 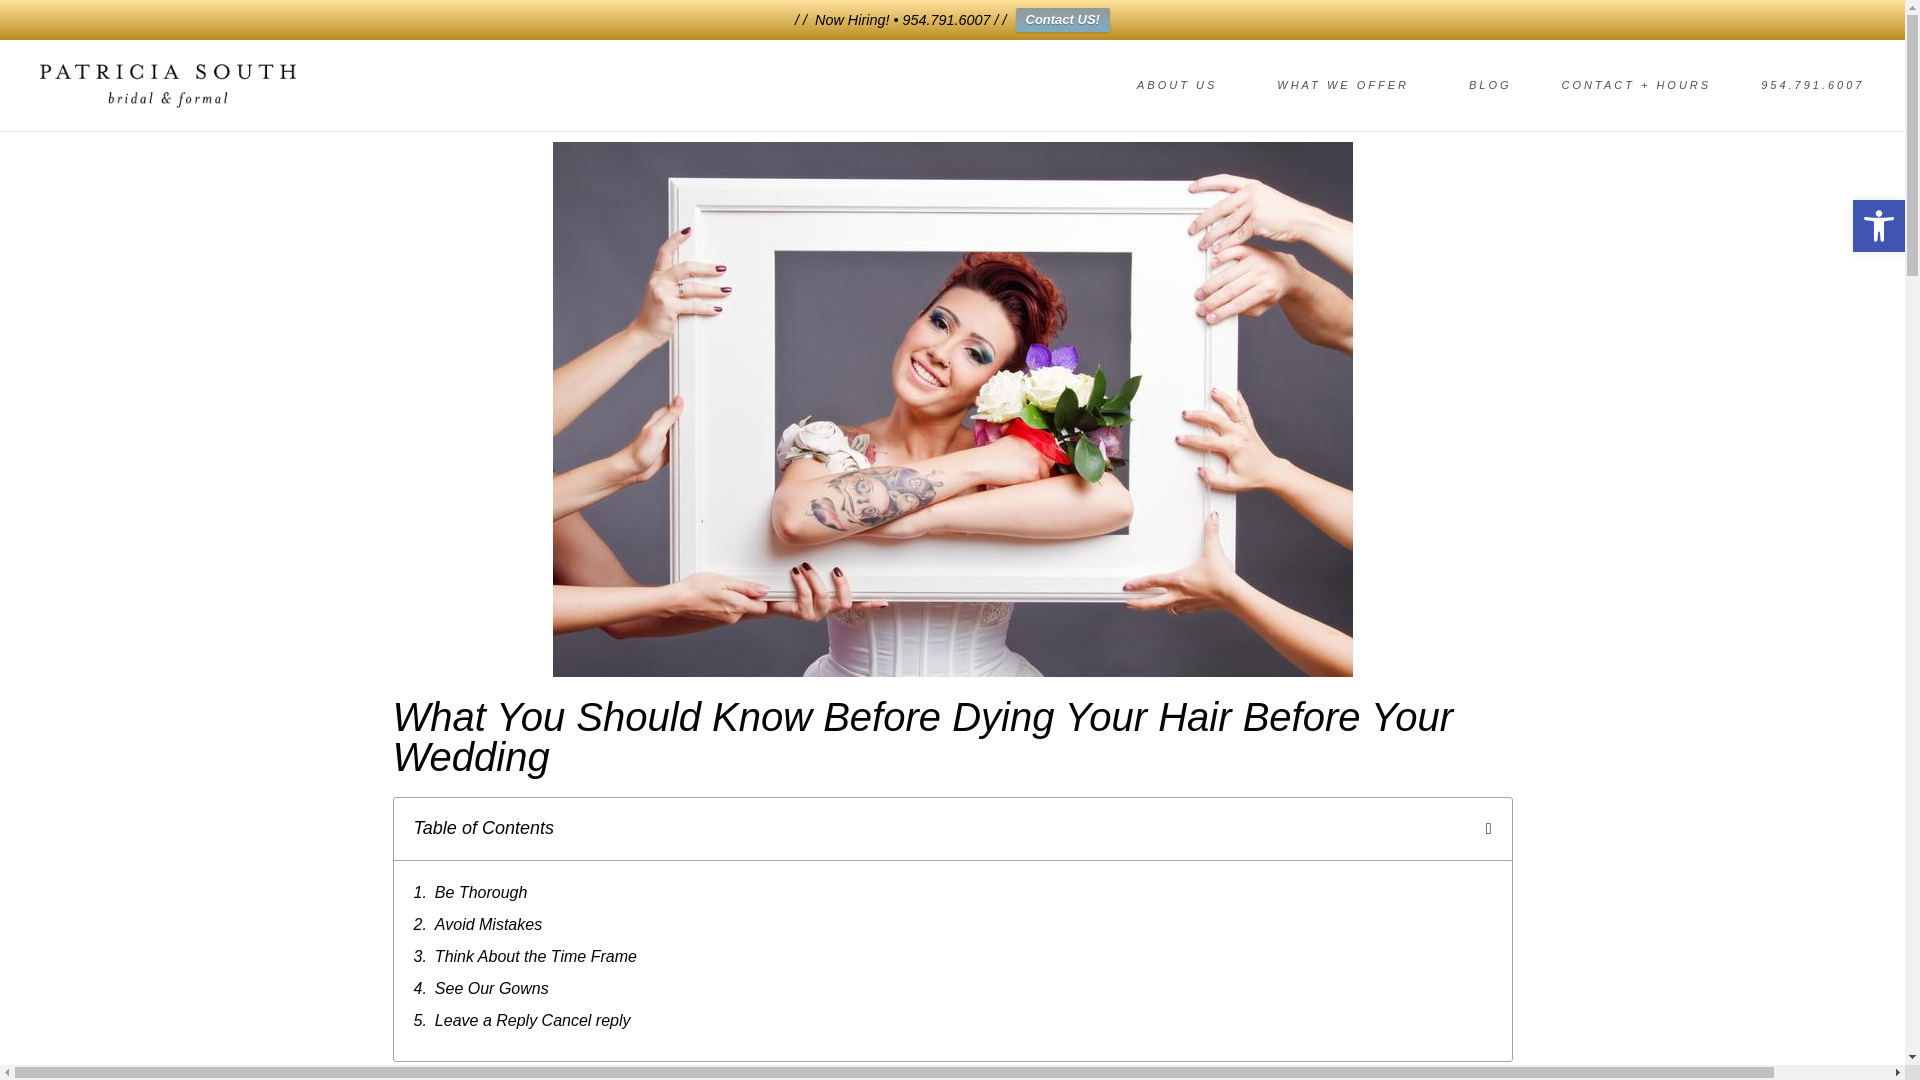 I want to click on 954.791.6007, so click(x=1878, y=225).